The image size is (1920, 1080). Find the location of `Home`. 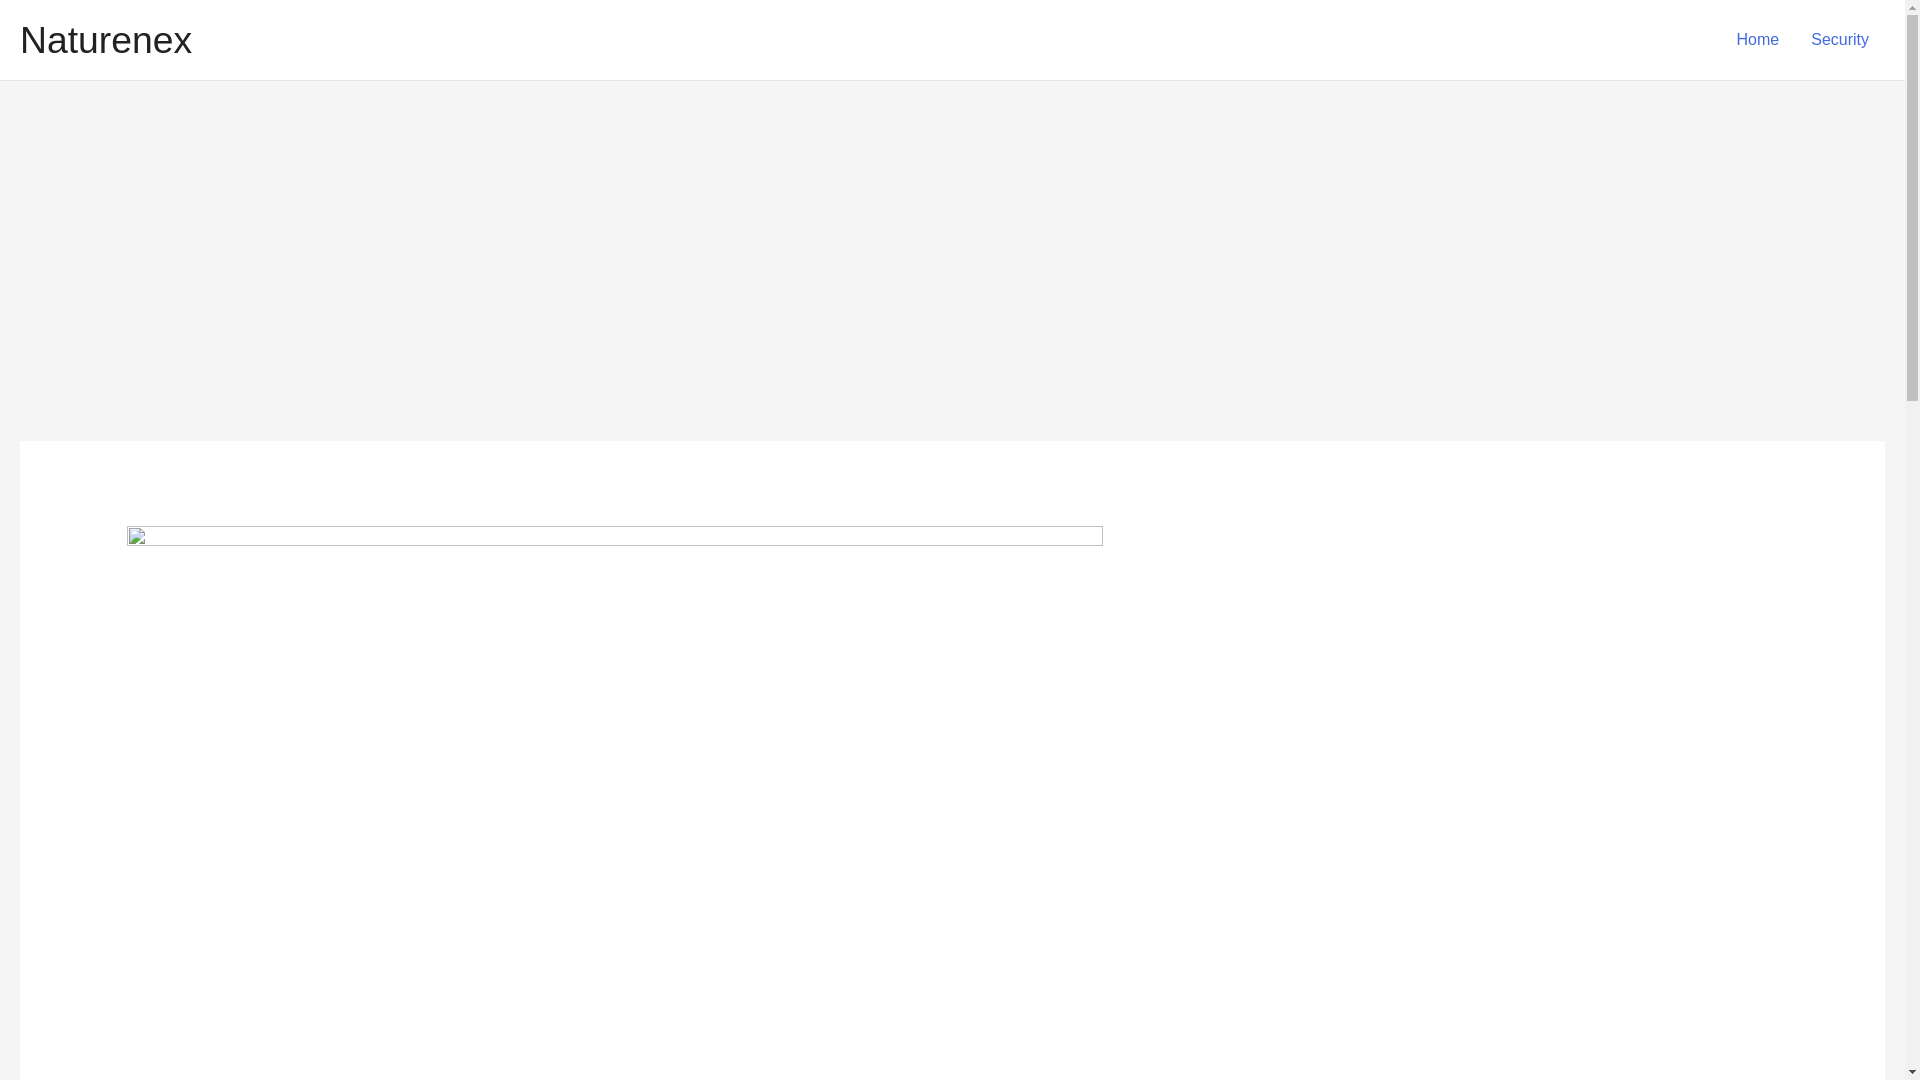

Home is located at coordinates (1758, 40).